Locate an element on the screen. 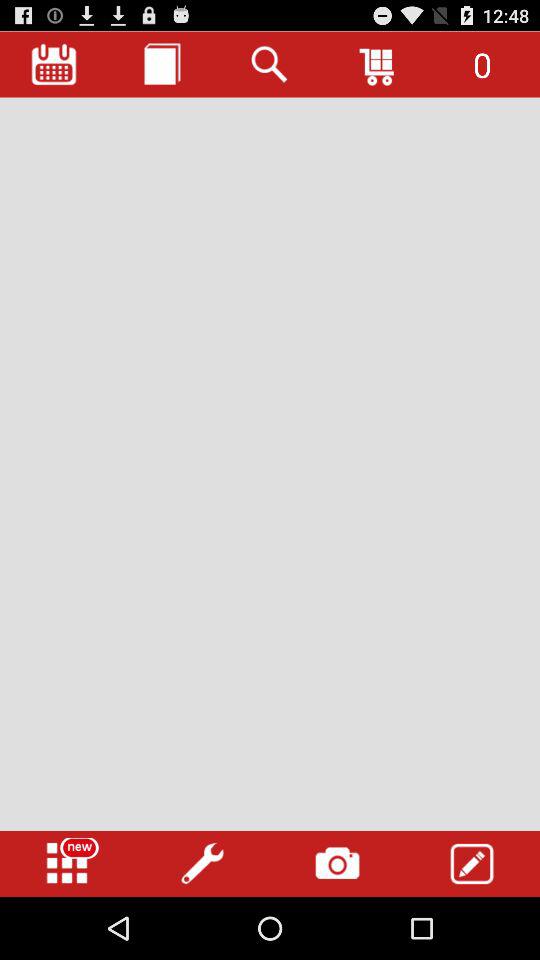 The image size is (540, 960). settings is located at coordinates (202, 864).